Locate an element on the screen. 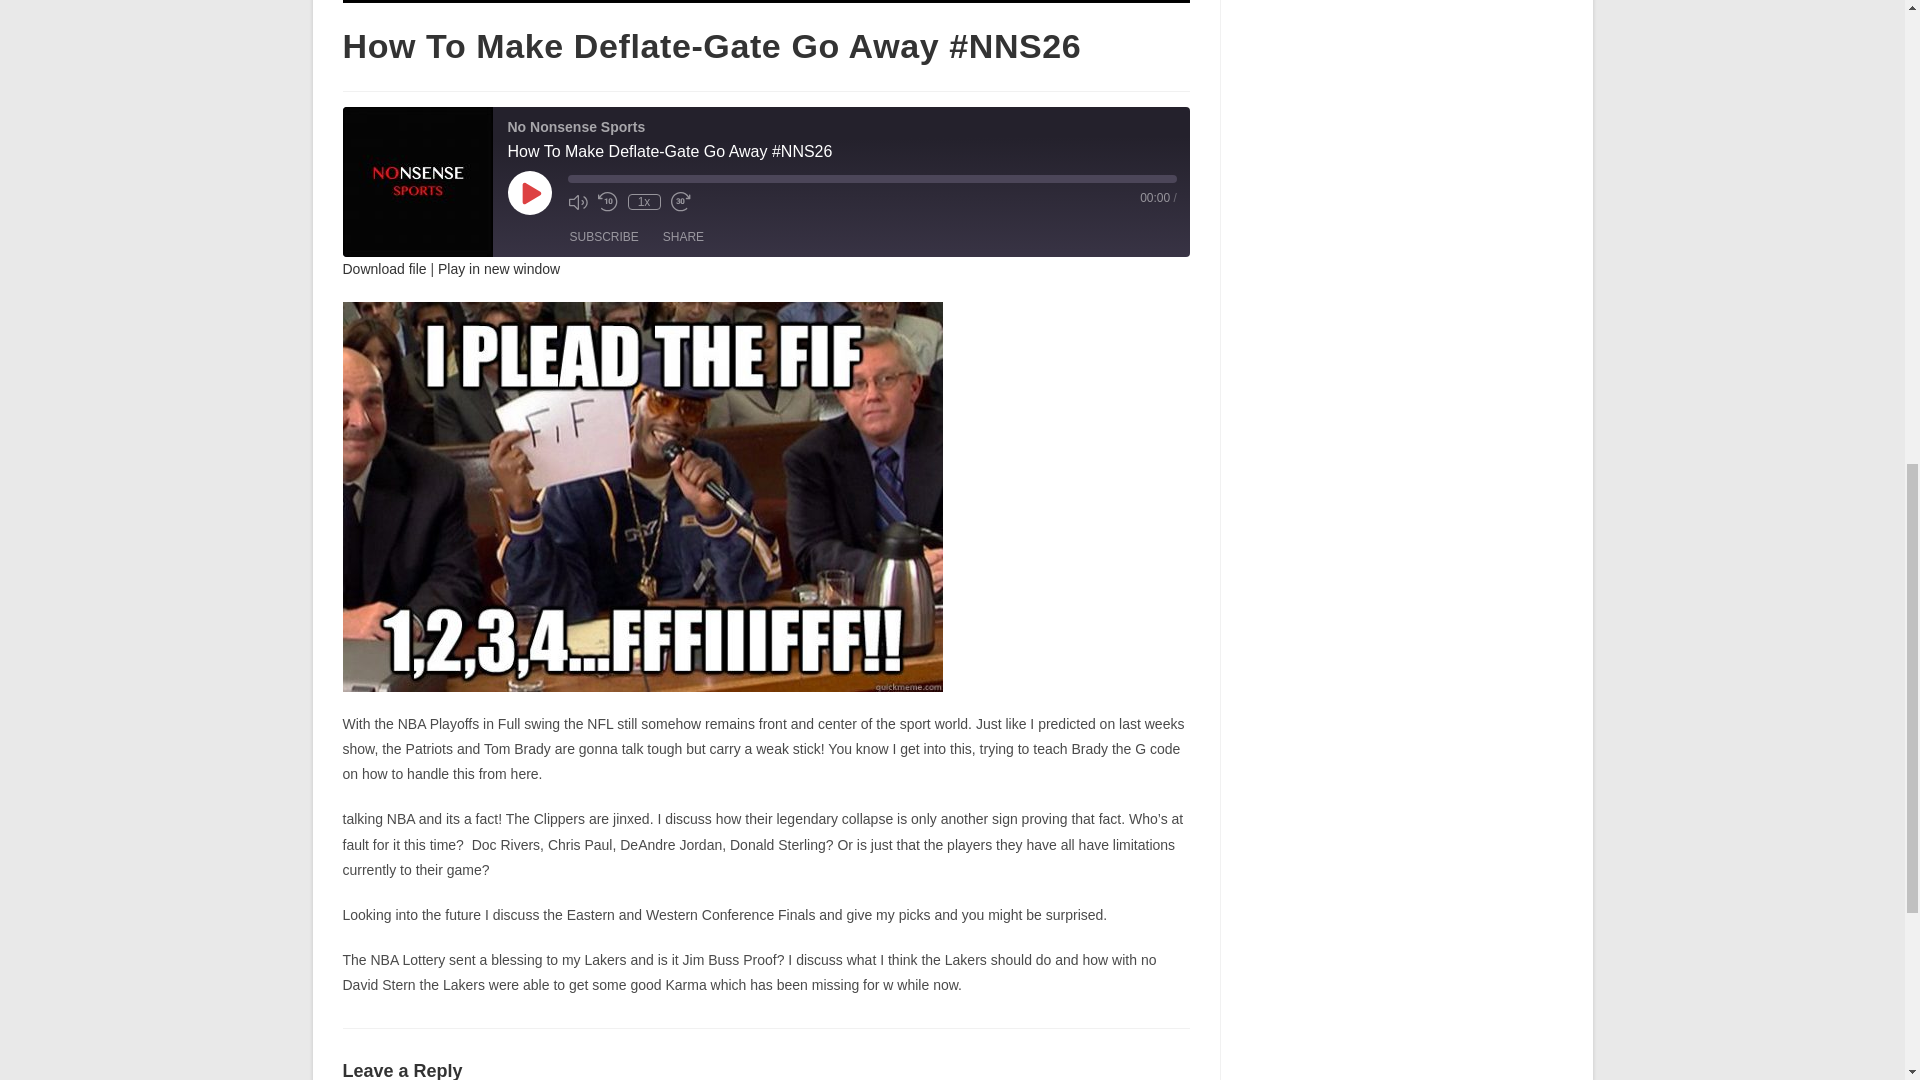 The width and height of the screenshot is (1920, 1080). Rewind 10 Seconds is located at coordinates (608, 202).